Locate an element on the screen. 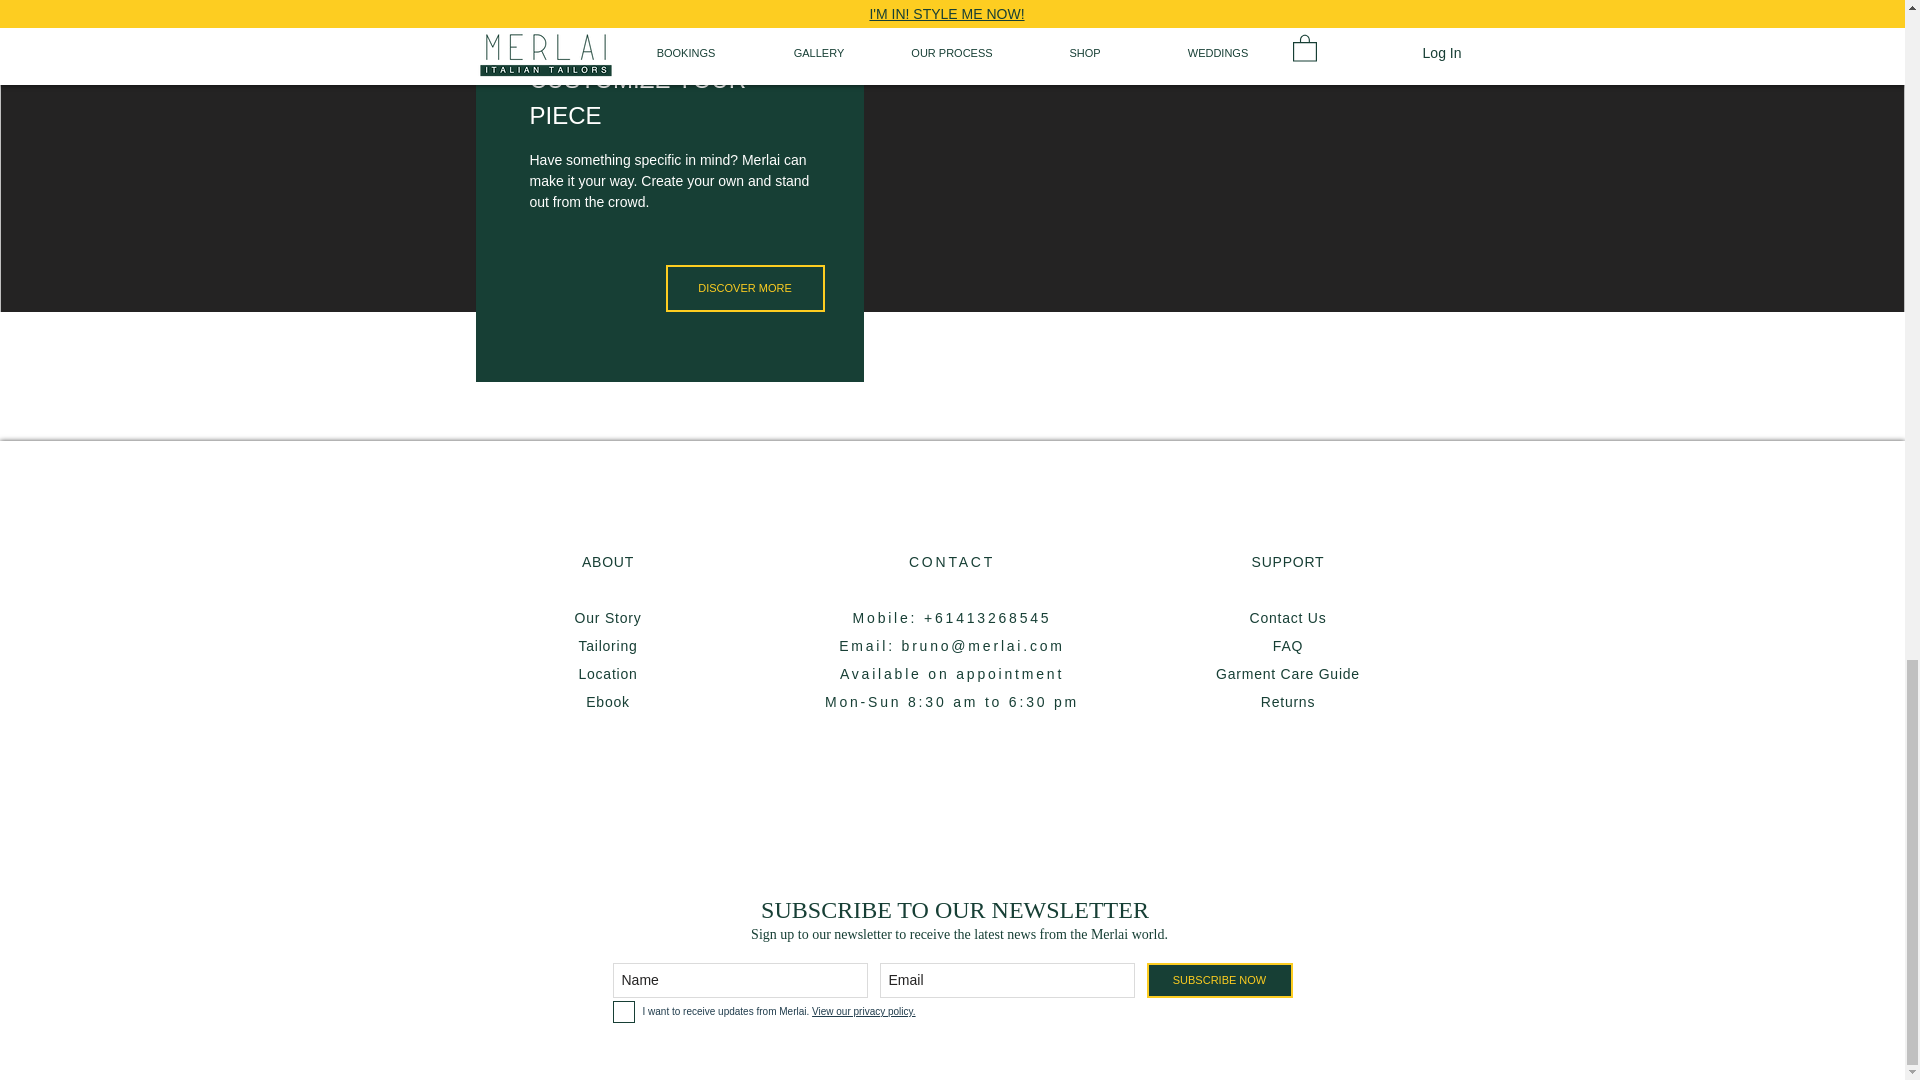 The width and height of the screenshot is (1920, 1080). Email:  is located at coordinates (870, 646).